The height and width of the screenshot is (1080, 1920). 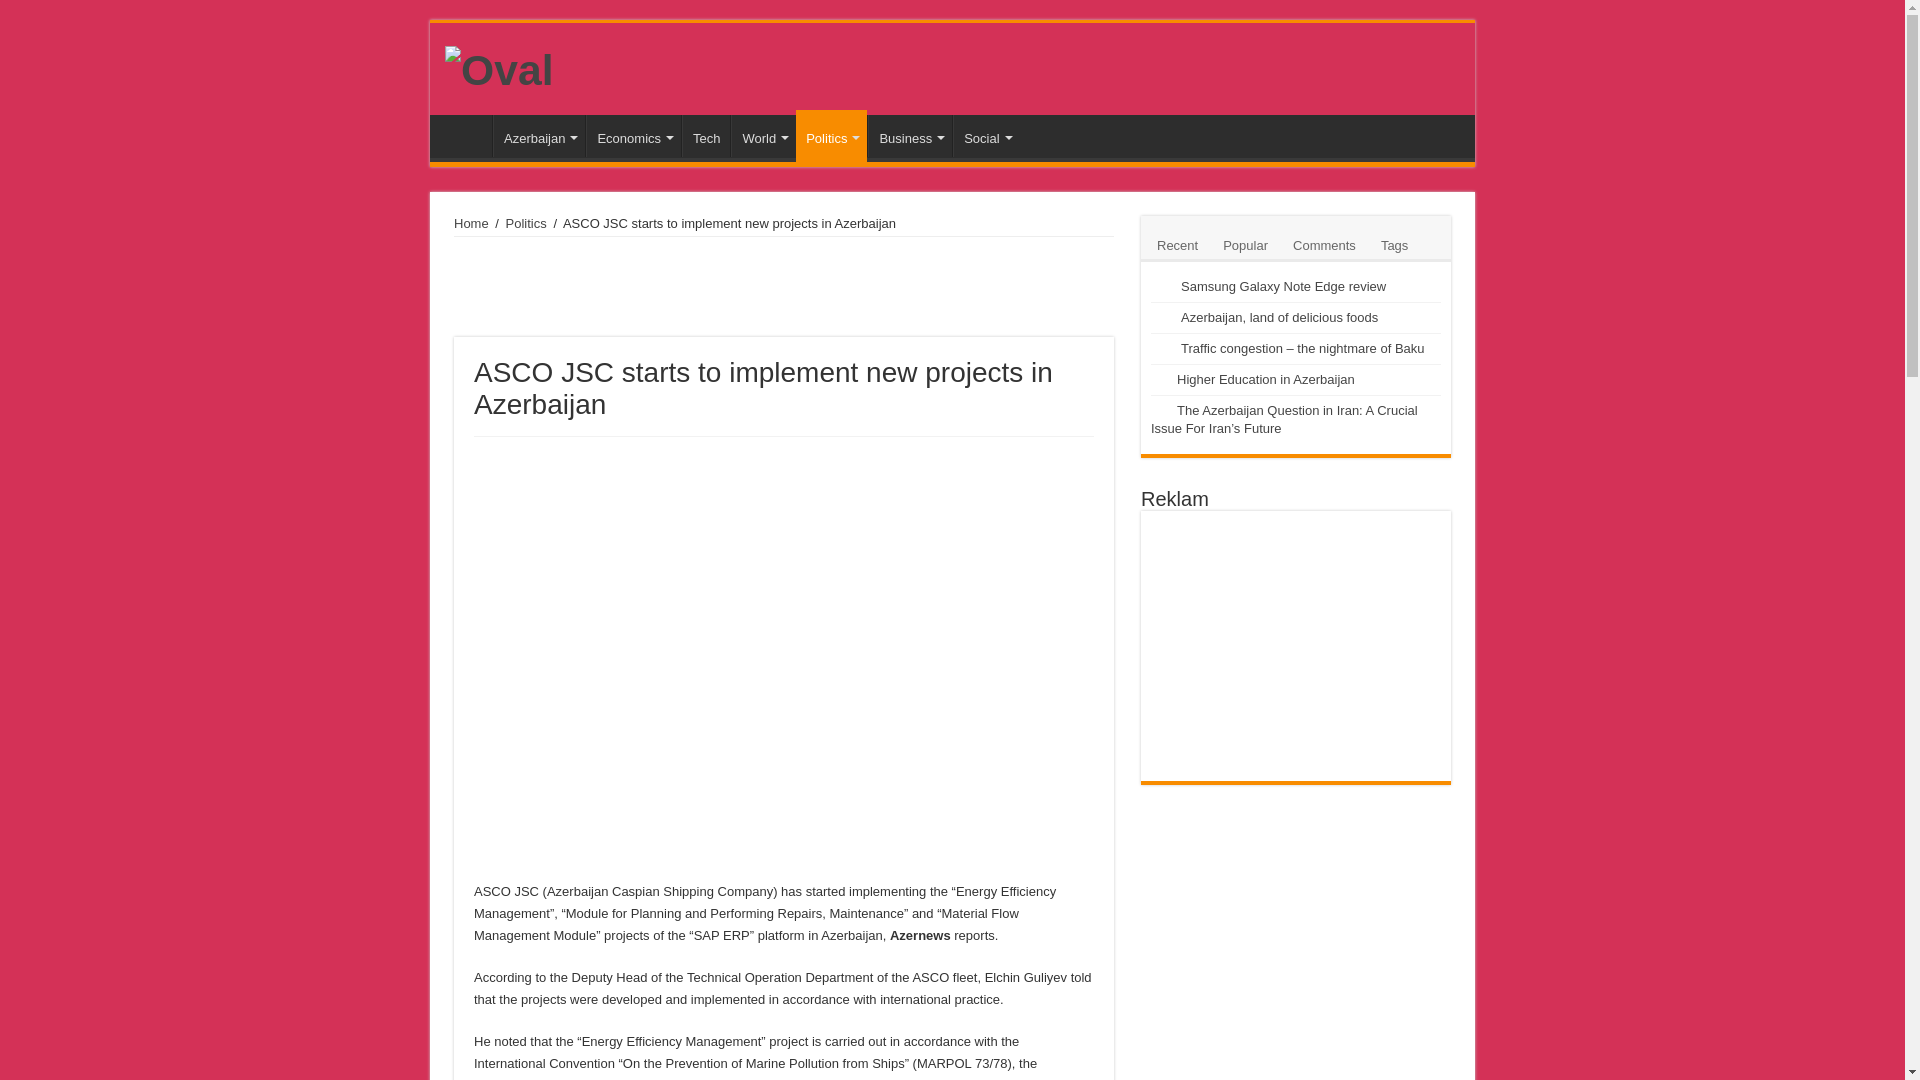 I want to click on Economics, so click(x=633, y=135).